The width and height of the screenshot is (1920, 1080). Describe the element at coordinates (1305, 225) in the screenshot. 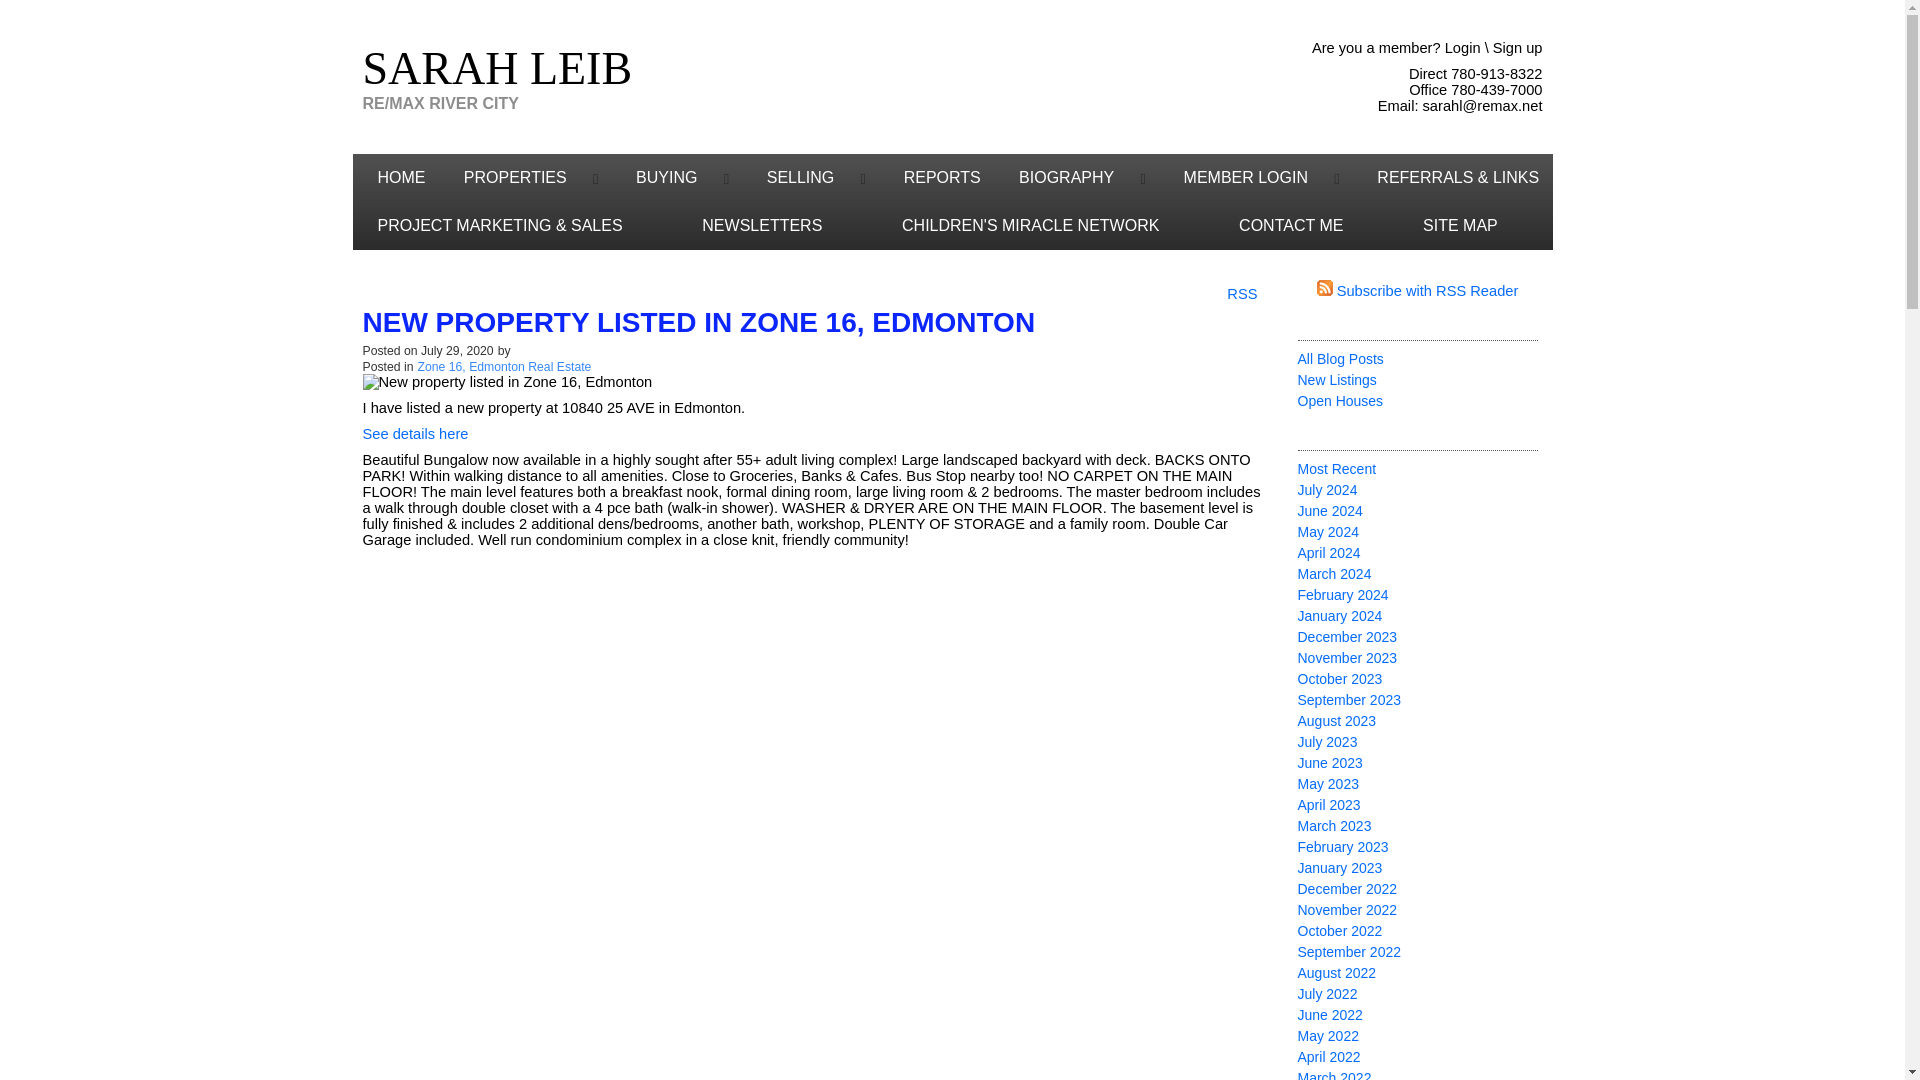

I see `CONTACT ME` at that location.